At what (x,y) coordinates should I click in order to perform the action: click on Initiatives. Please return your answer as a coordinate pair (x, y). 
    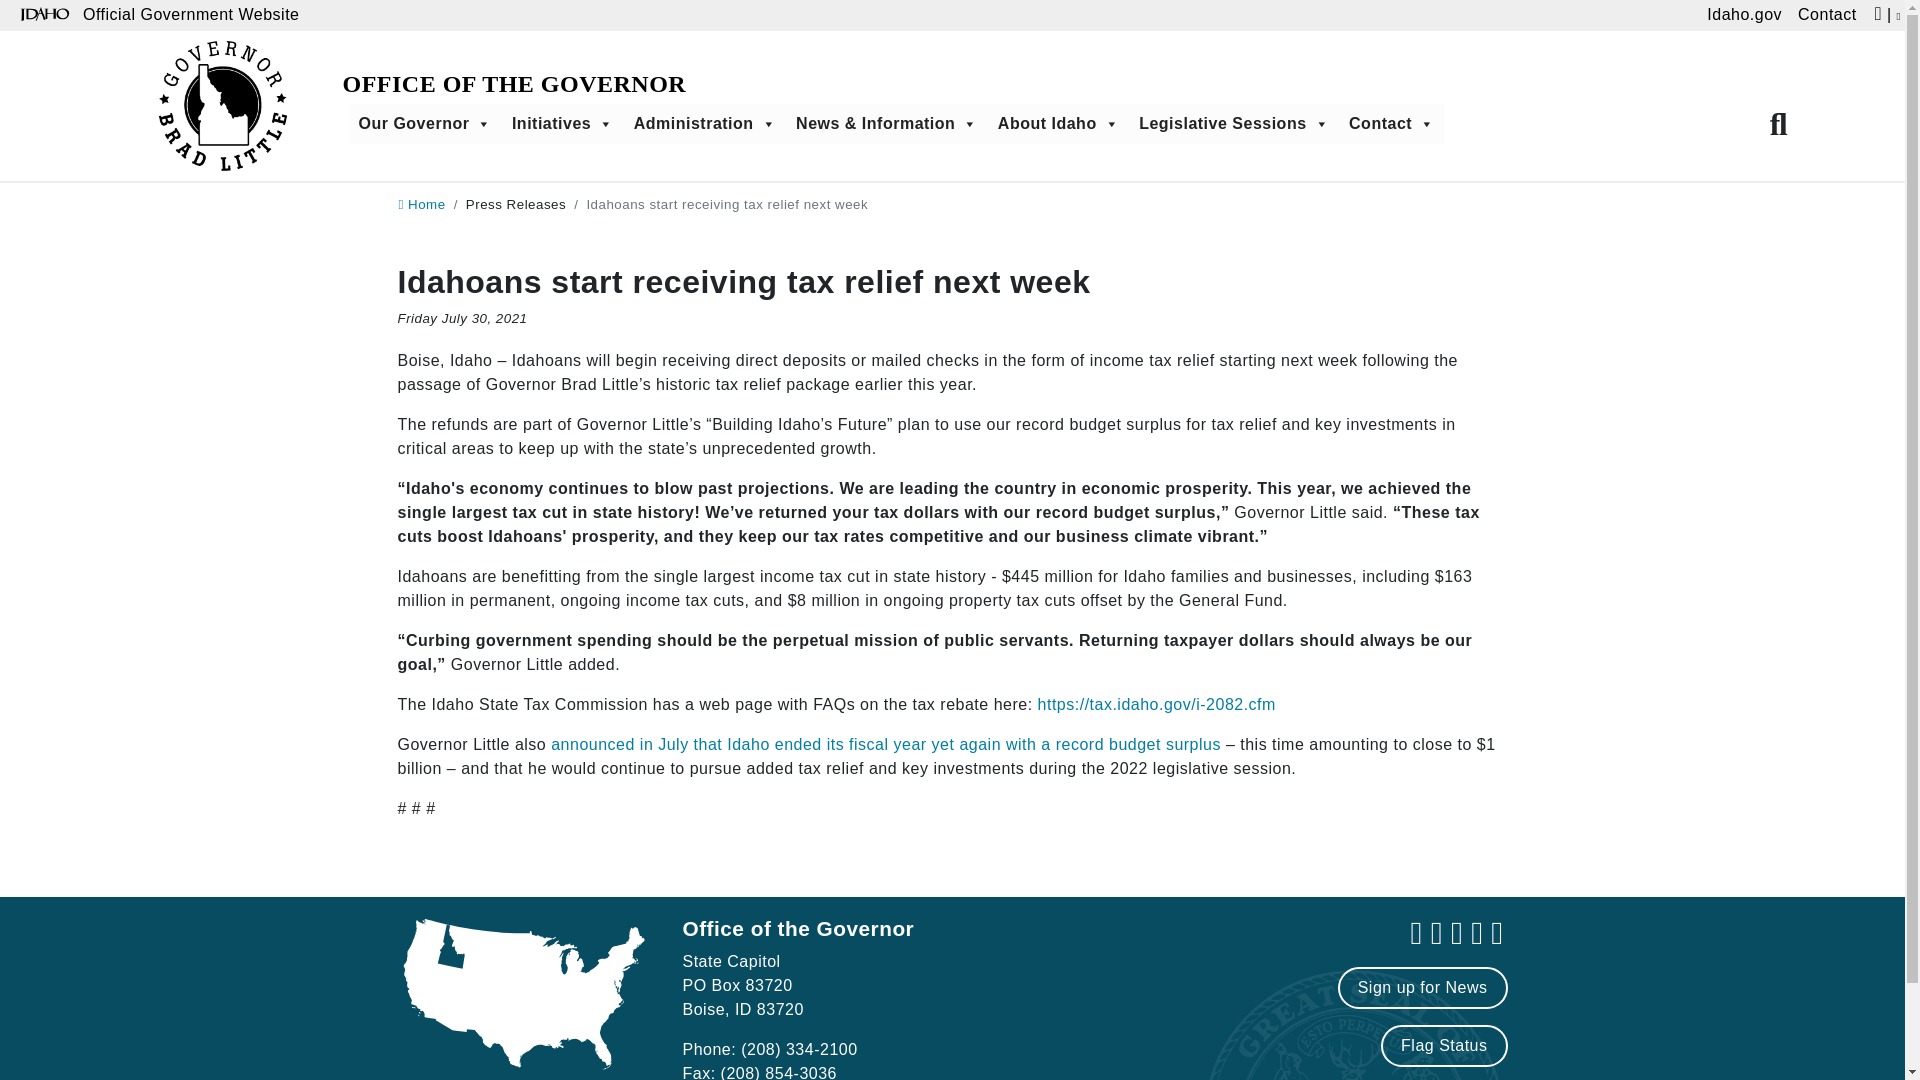
    Looking at the image, I should click on (562, 123).